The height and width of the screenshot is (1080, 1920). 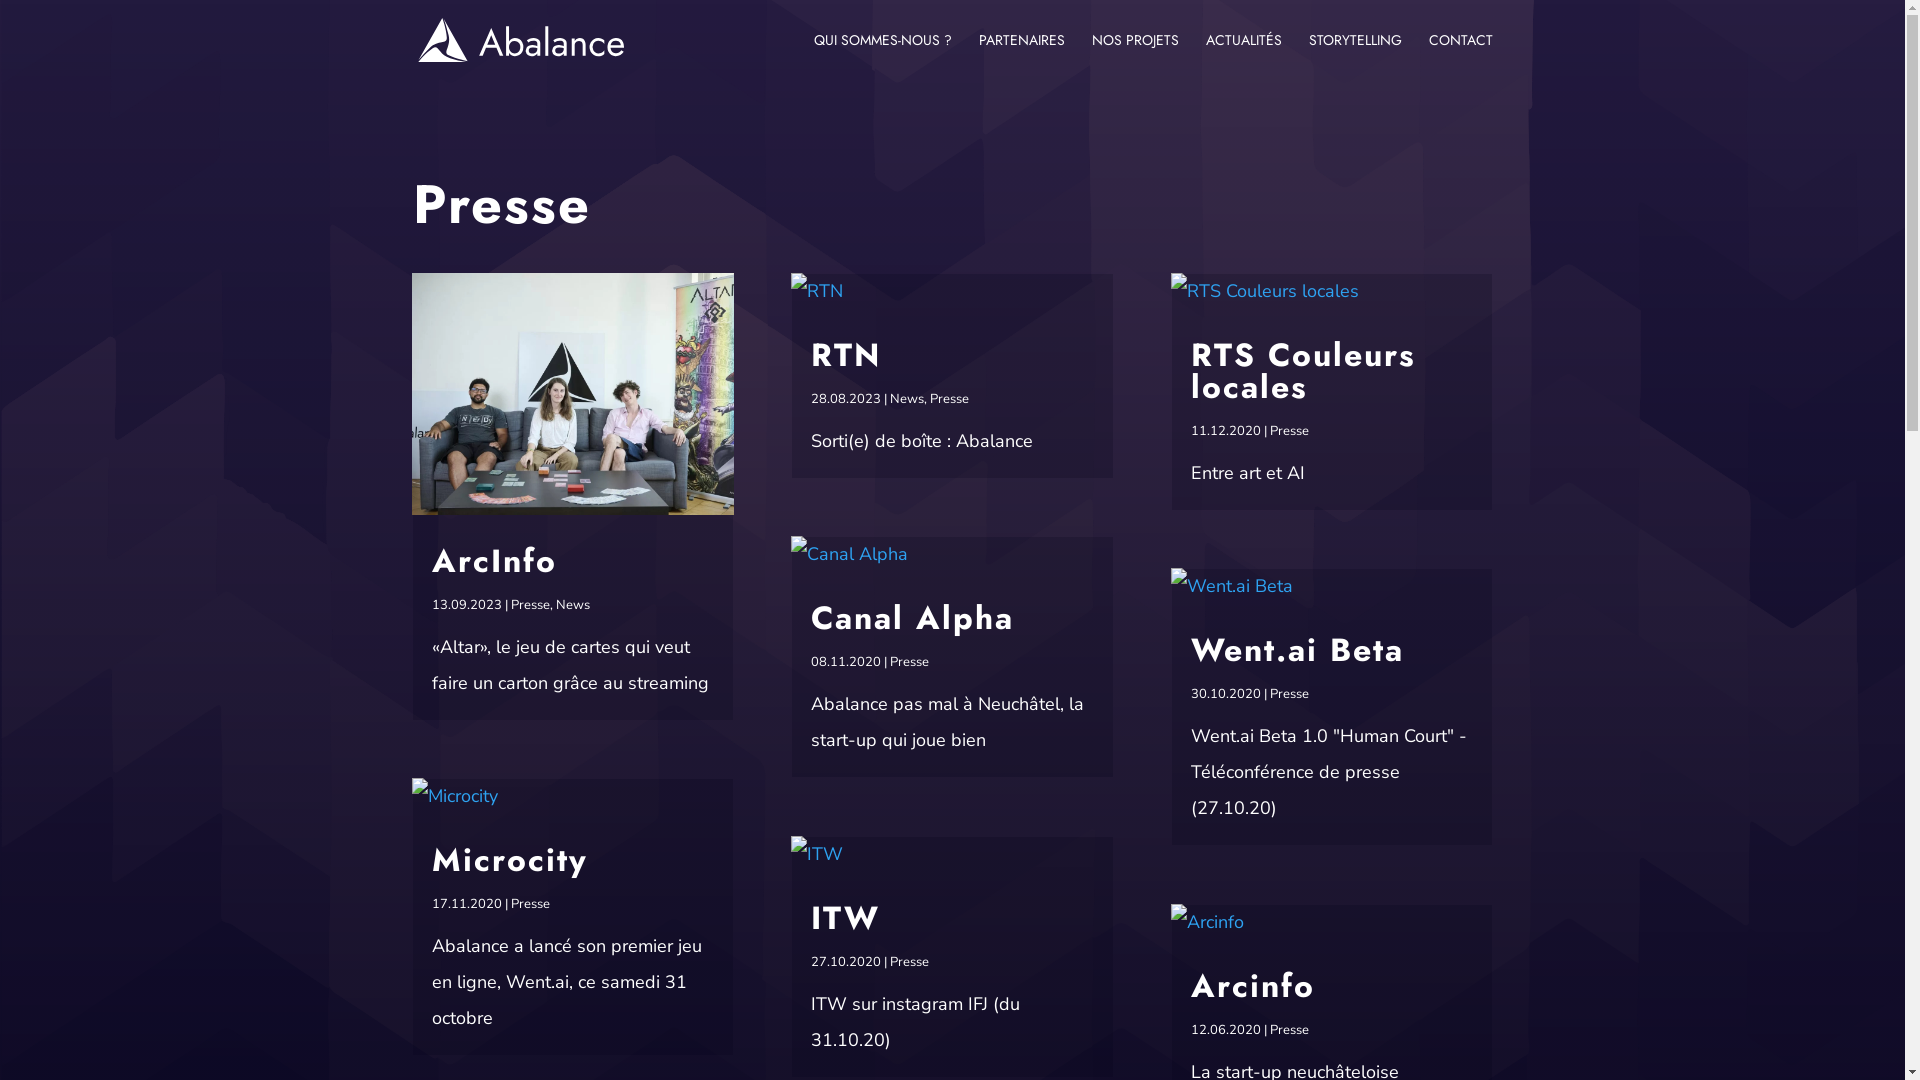 What do you see at coordinates (1290, 431) in the screenshot?
I see `Presse` at bounding box center [1290, 431].